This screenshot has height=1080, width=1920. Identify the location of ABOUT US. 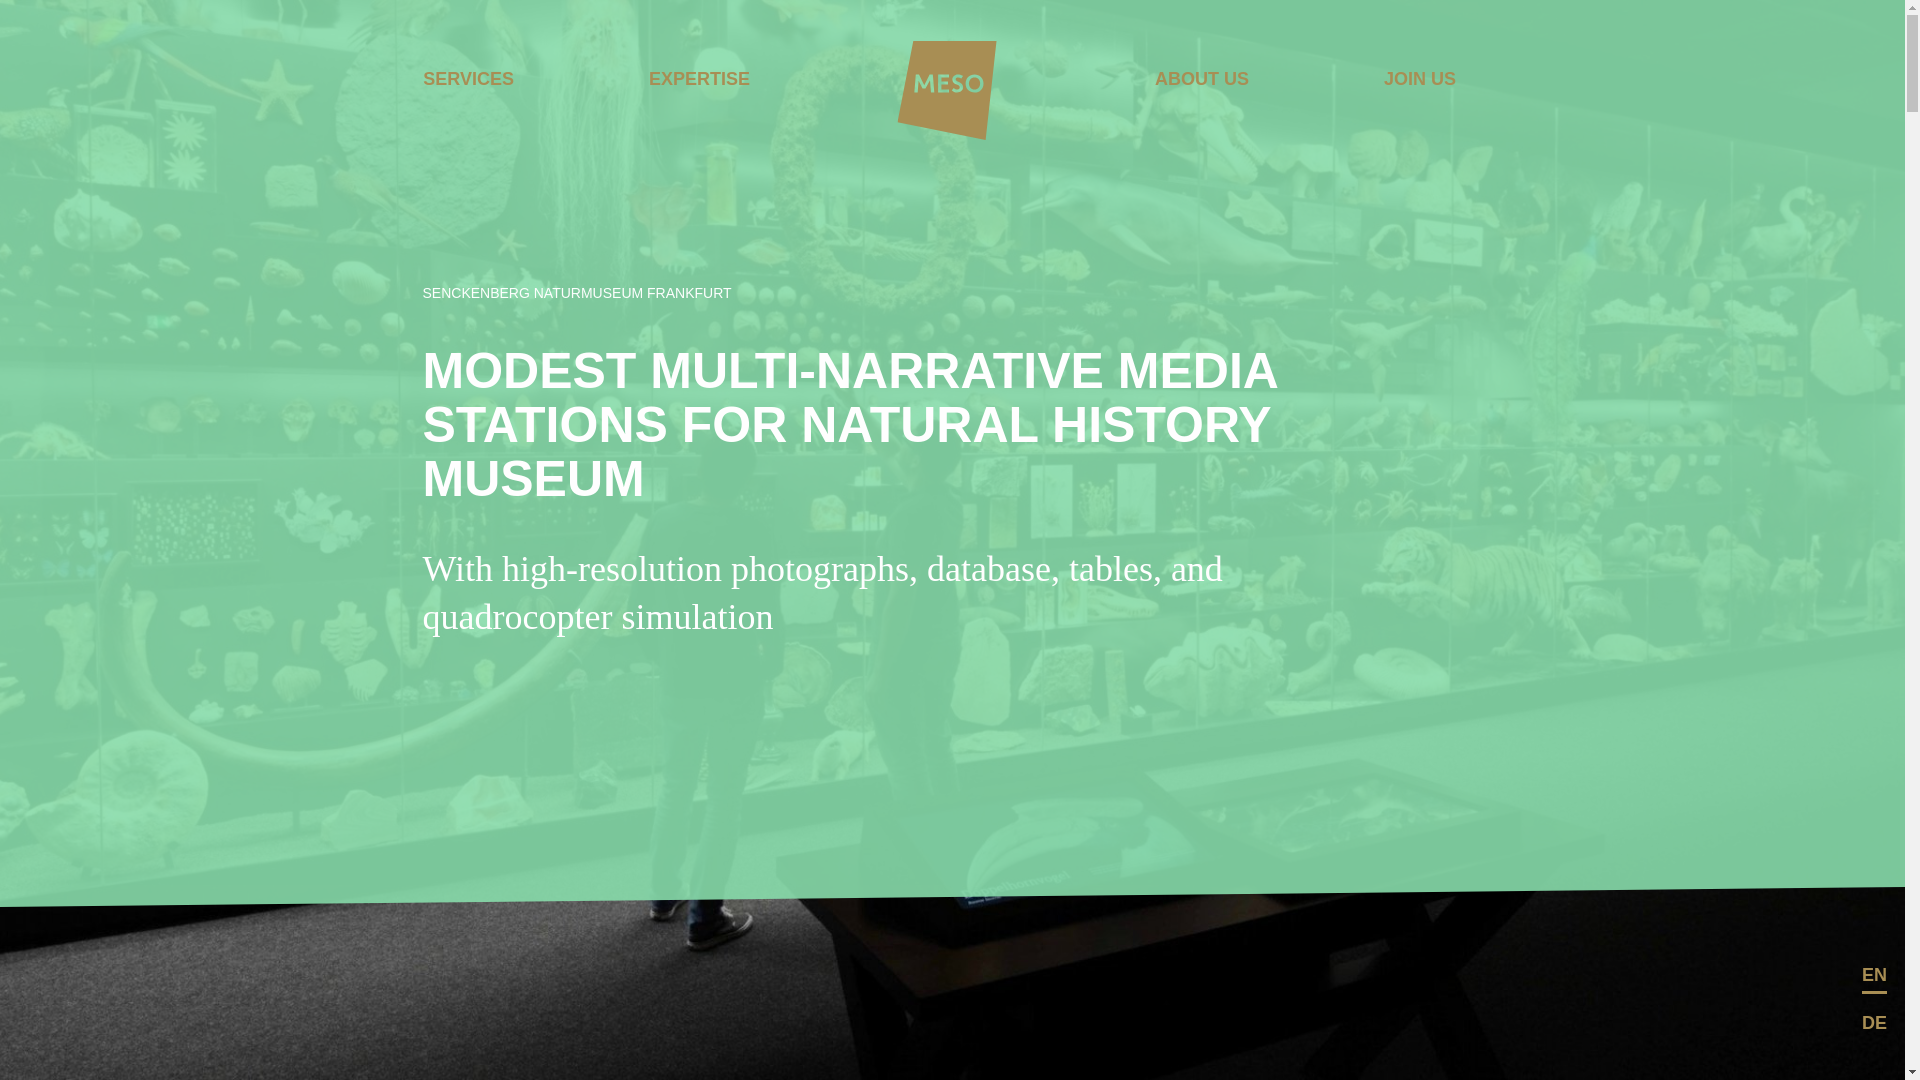
(1202, 79).